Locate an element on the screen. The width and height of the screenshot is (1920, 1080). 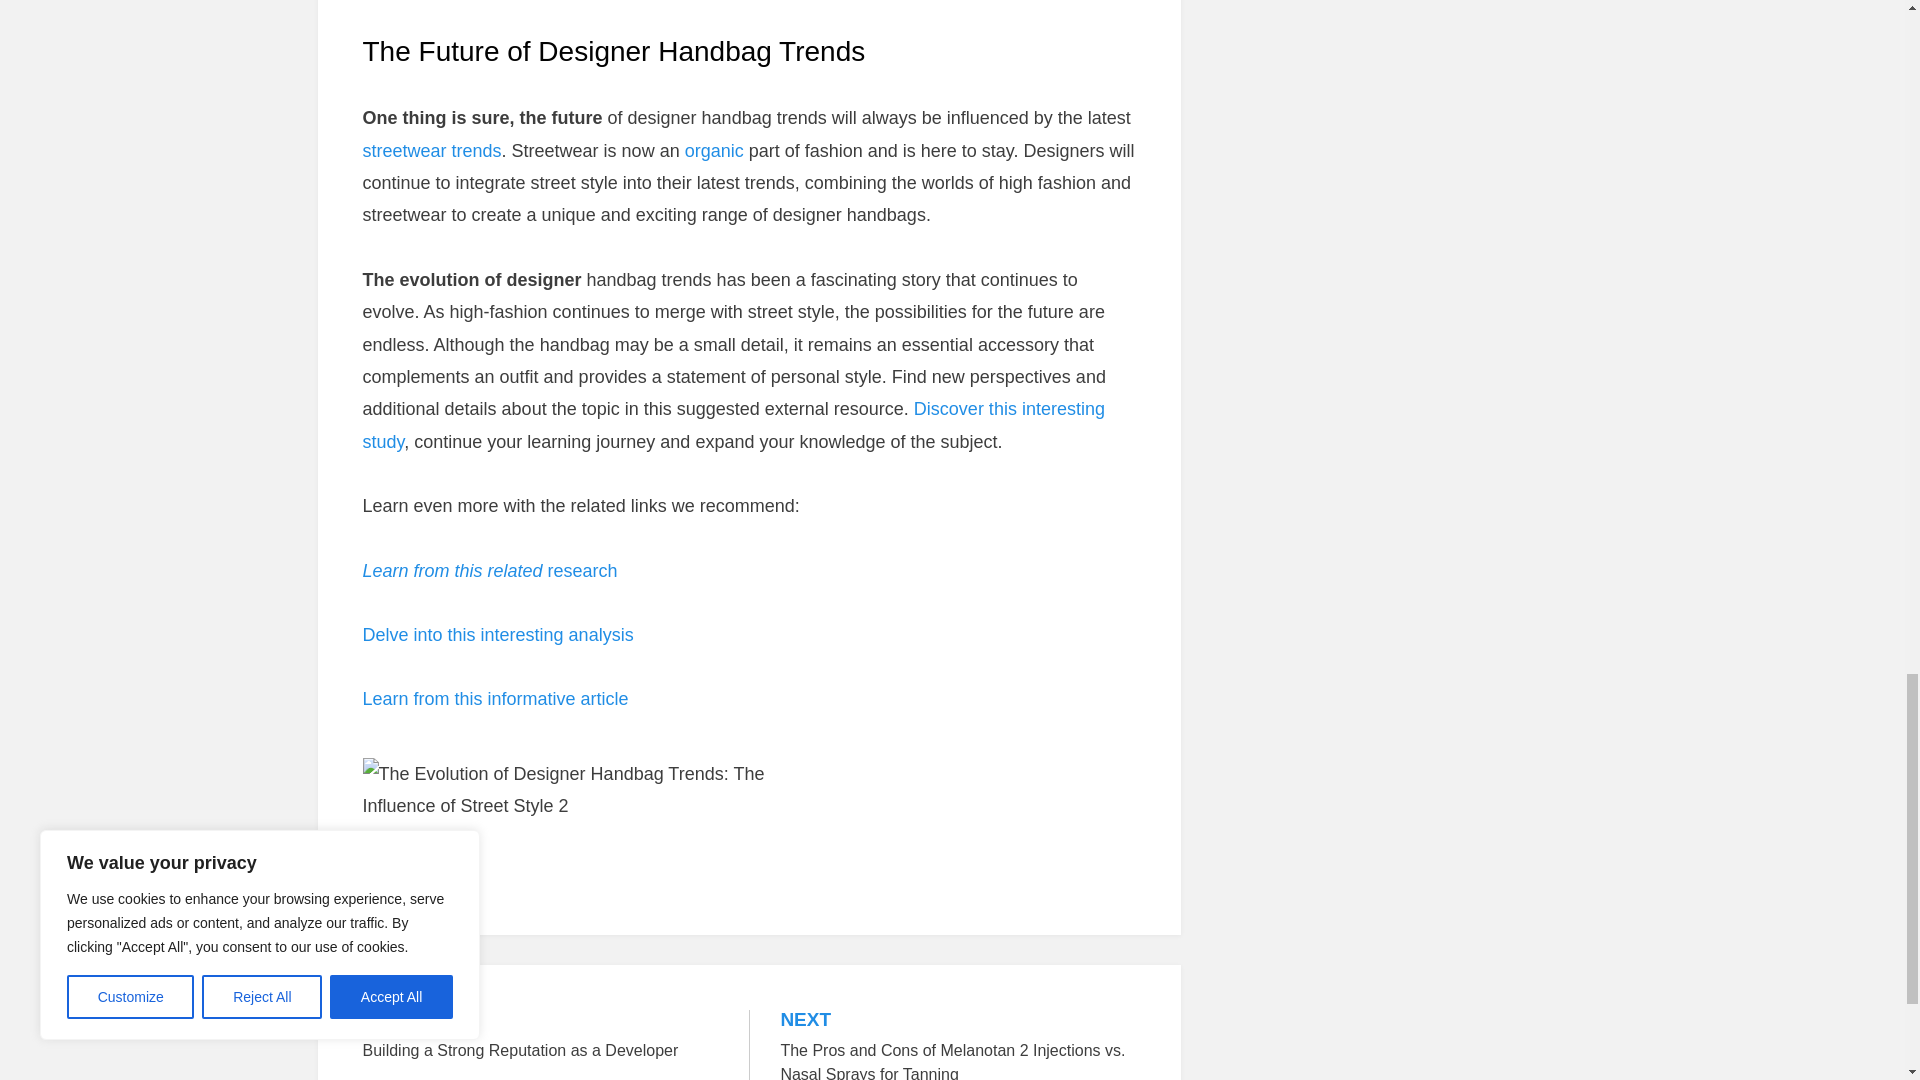
organic is located at coordinates (494, 698).